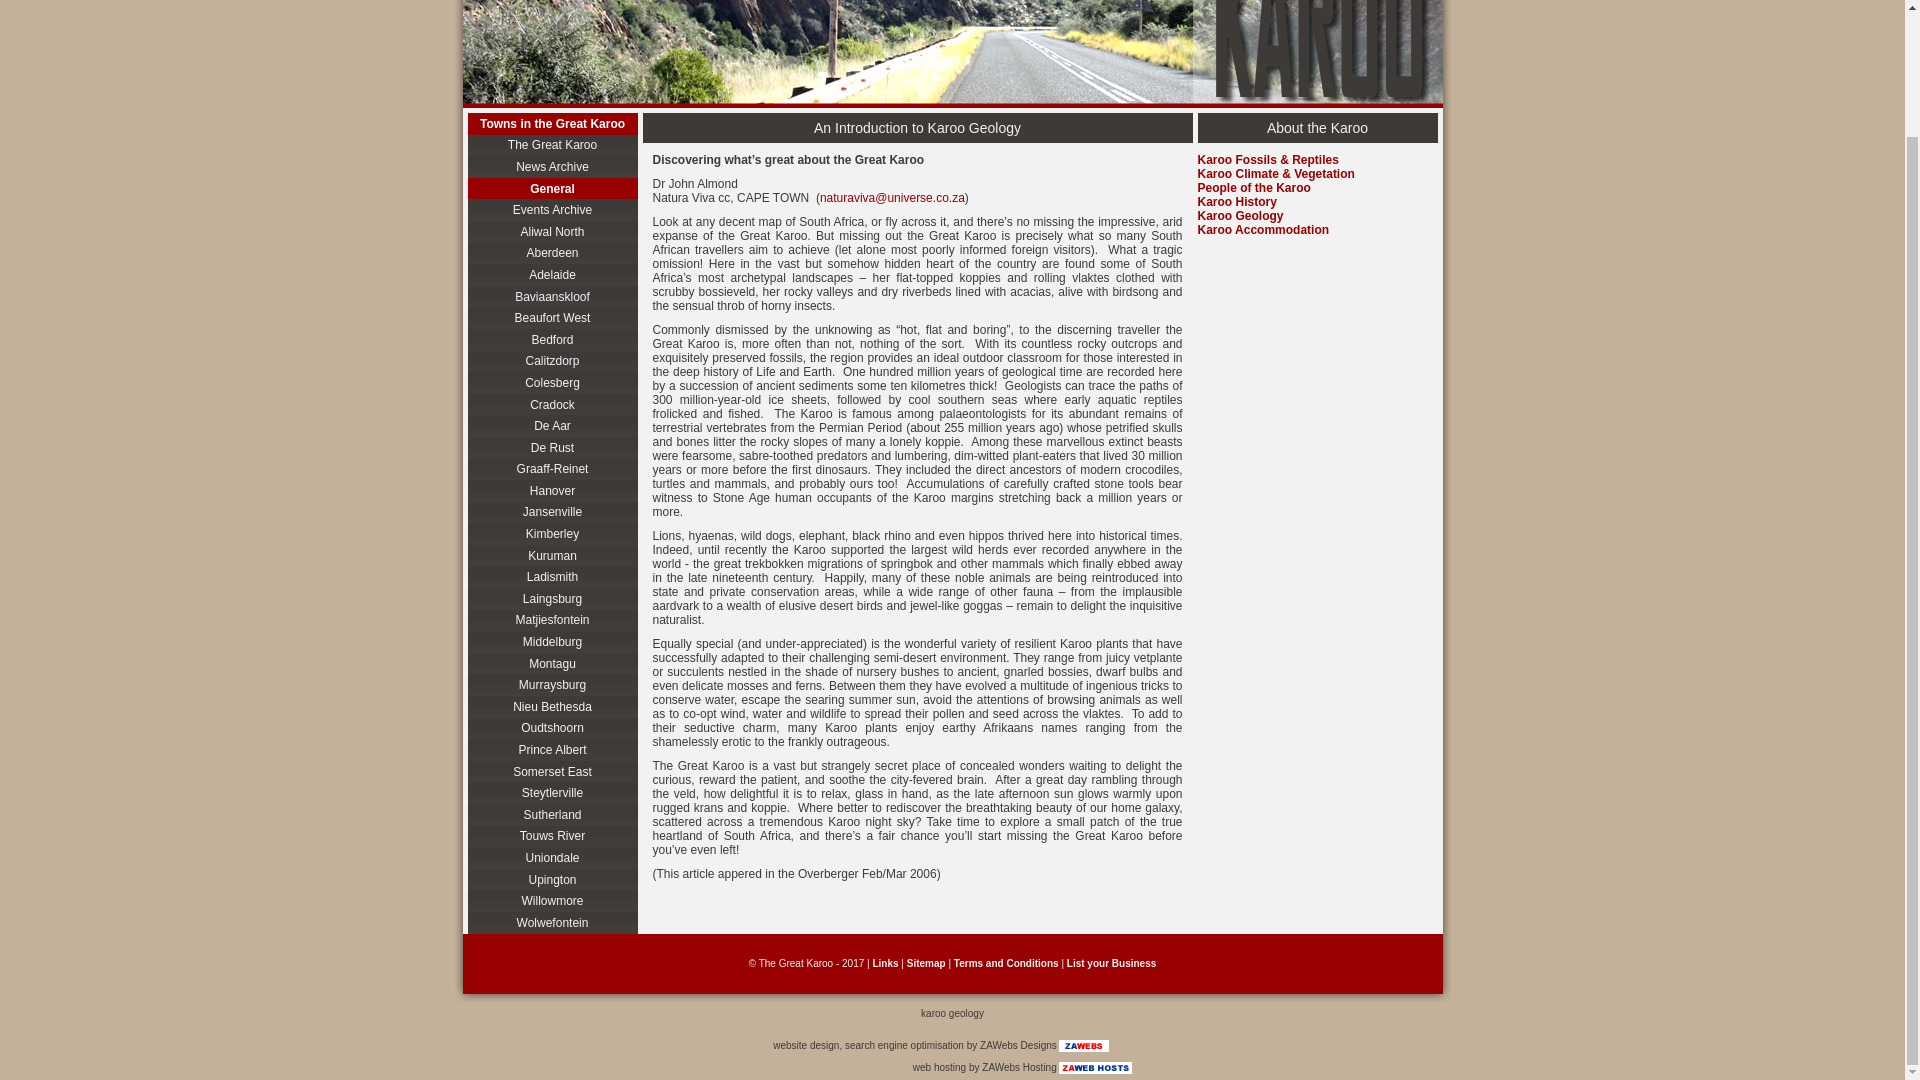 The width and height of the screenshot is (1920, 1080). What do you see at coordinates (552, 556) in the screenshot?
I see `Kuruman` at bounding box center [552, 556].